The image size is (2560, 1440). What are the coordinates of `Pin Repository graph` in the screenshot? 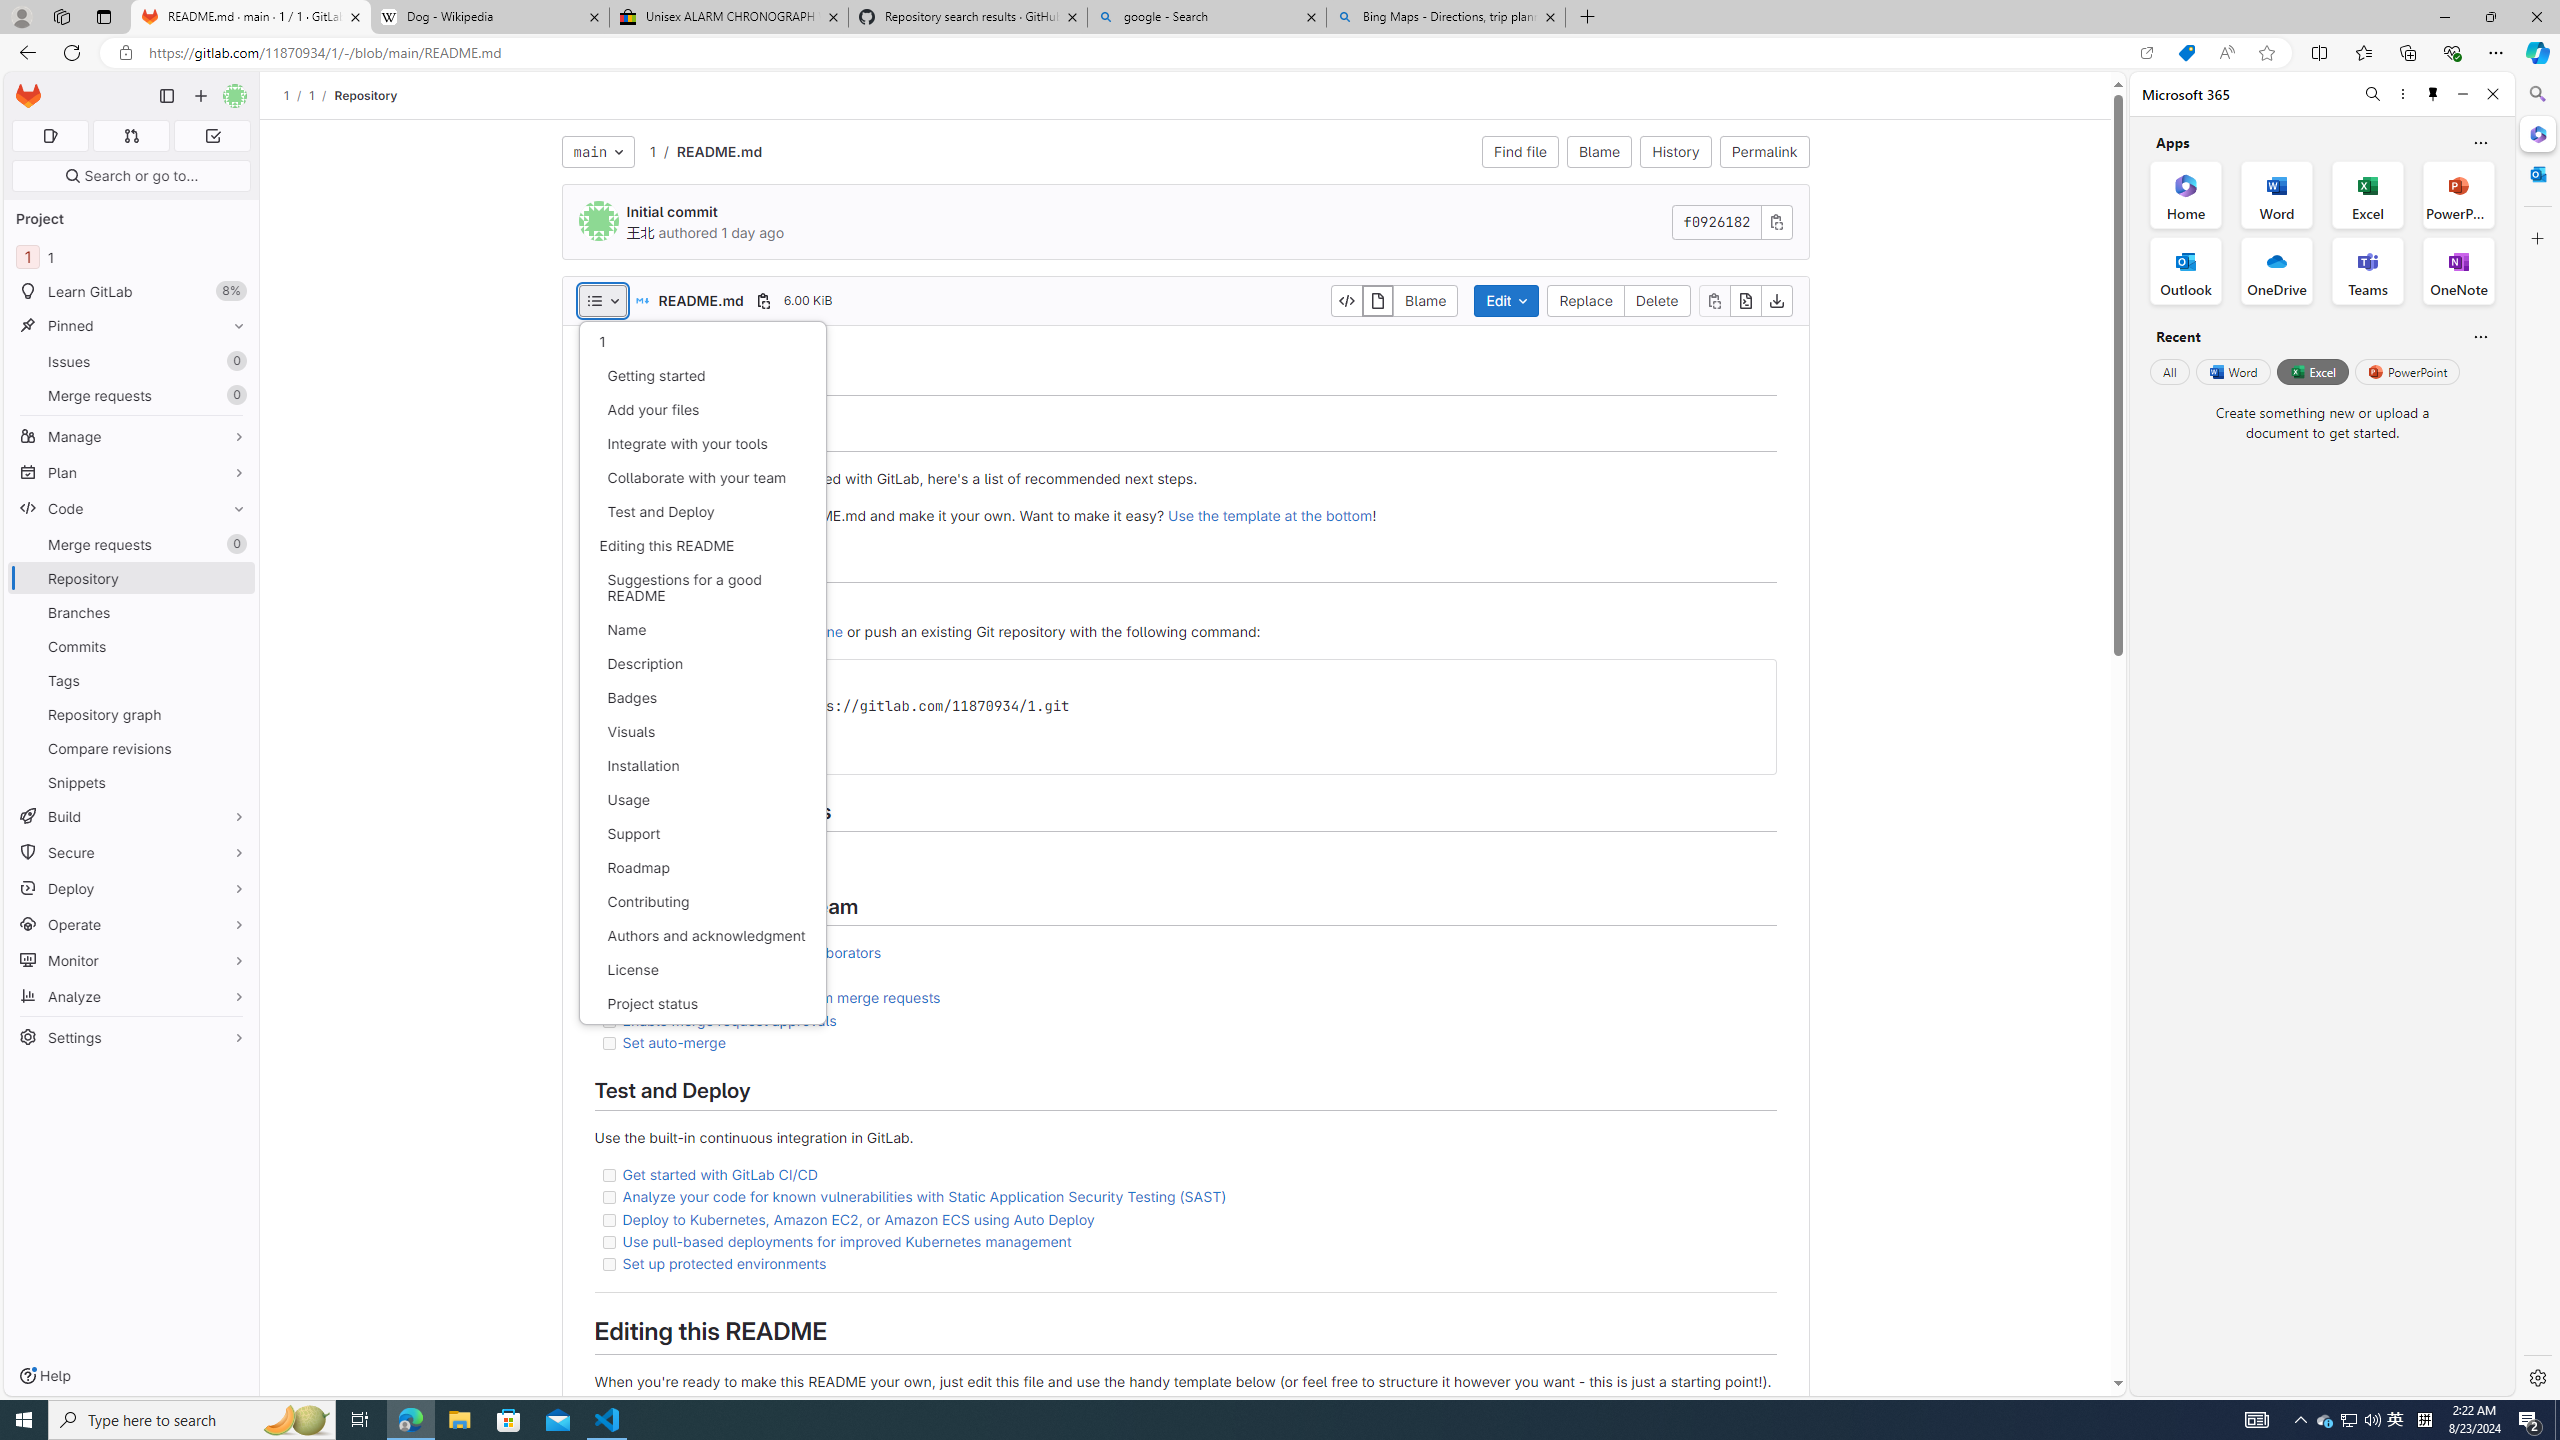 It's located at (234, 714).